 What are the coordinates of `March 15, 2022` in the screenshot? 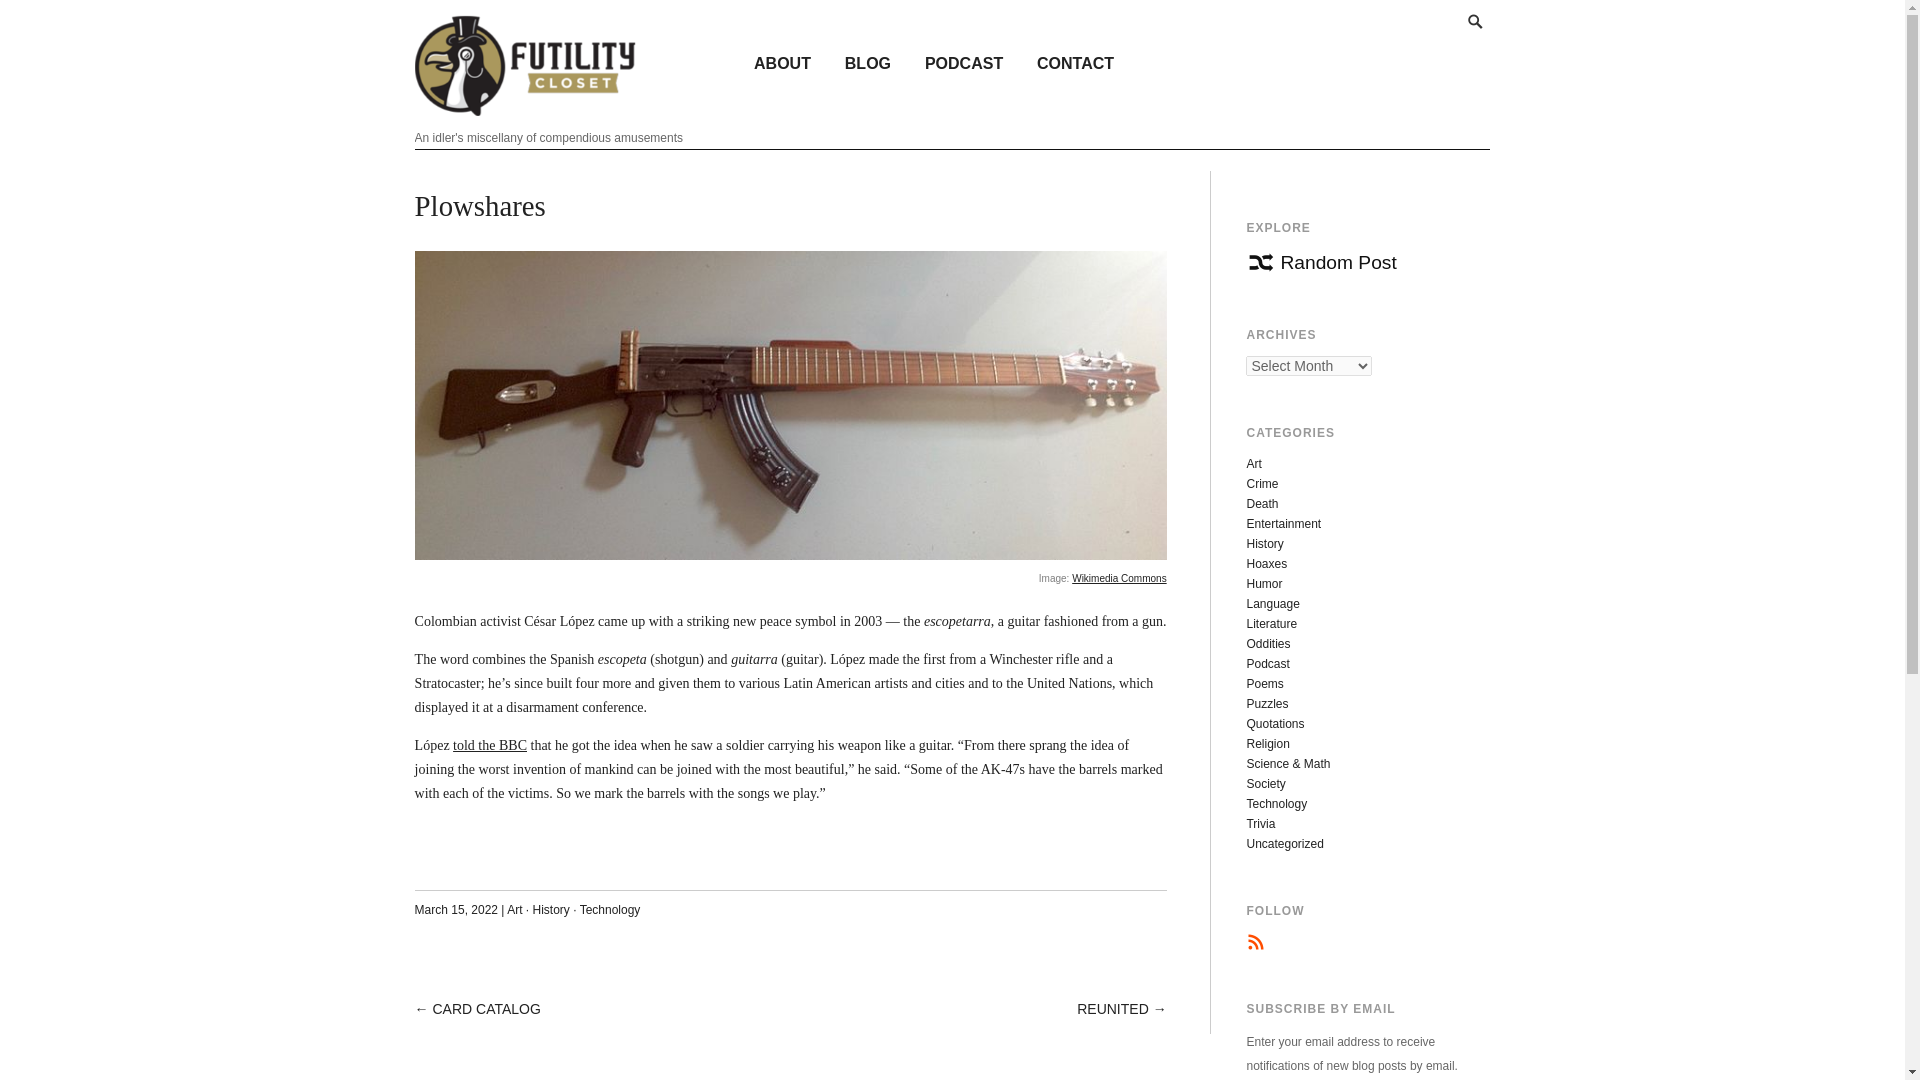 It's located at (456, 909).